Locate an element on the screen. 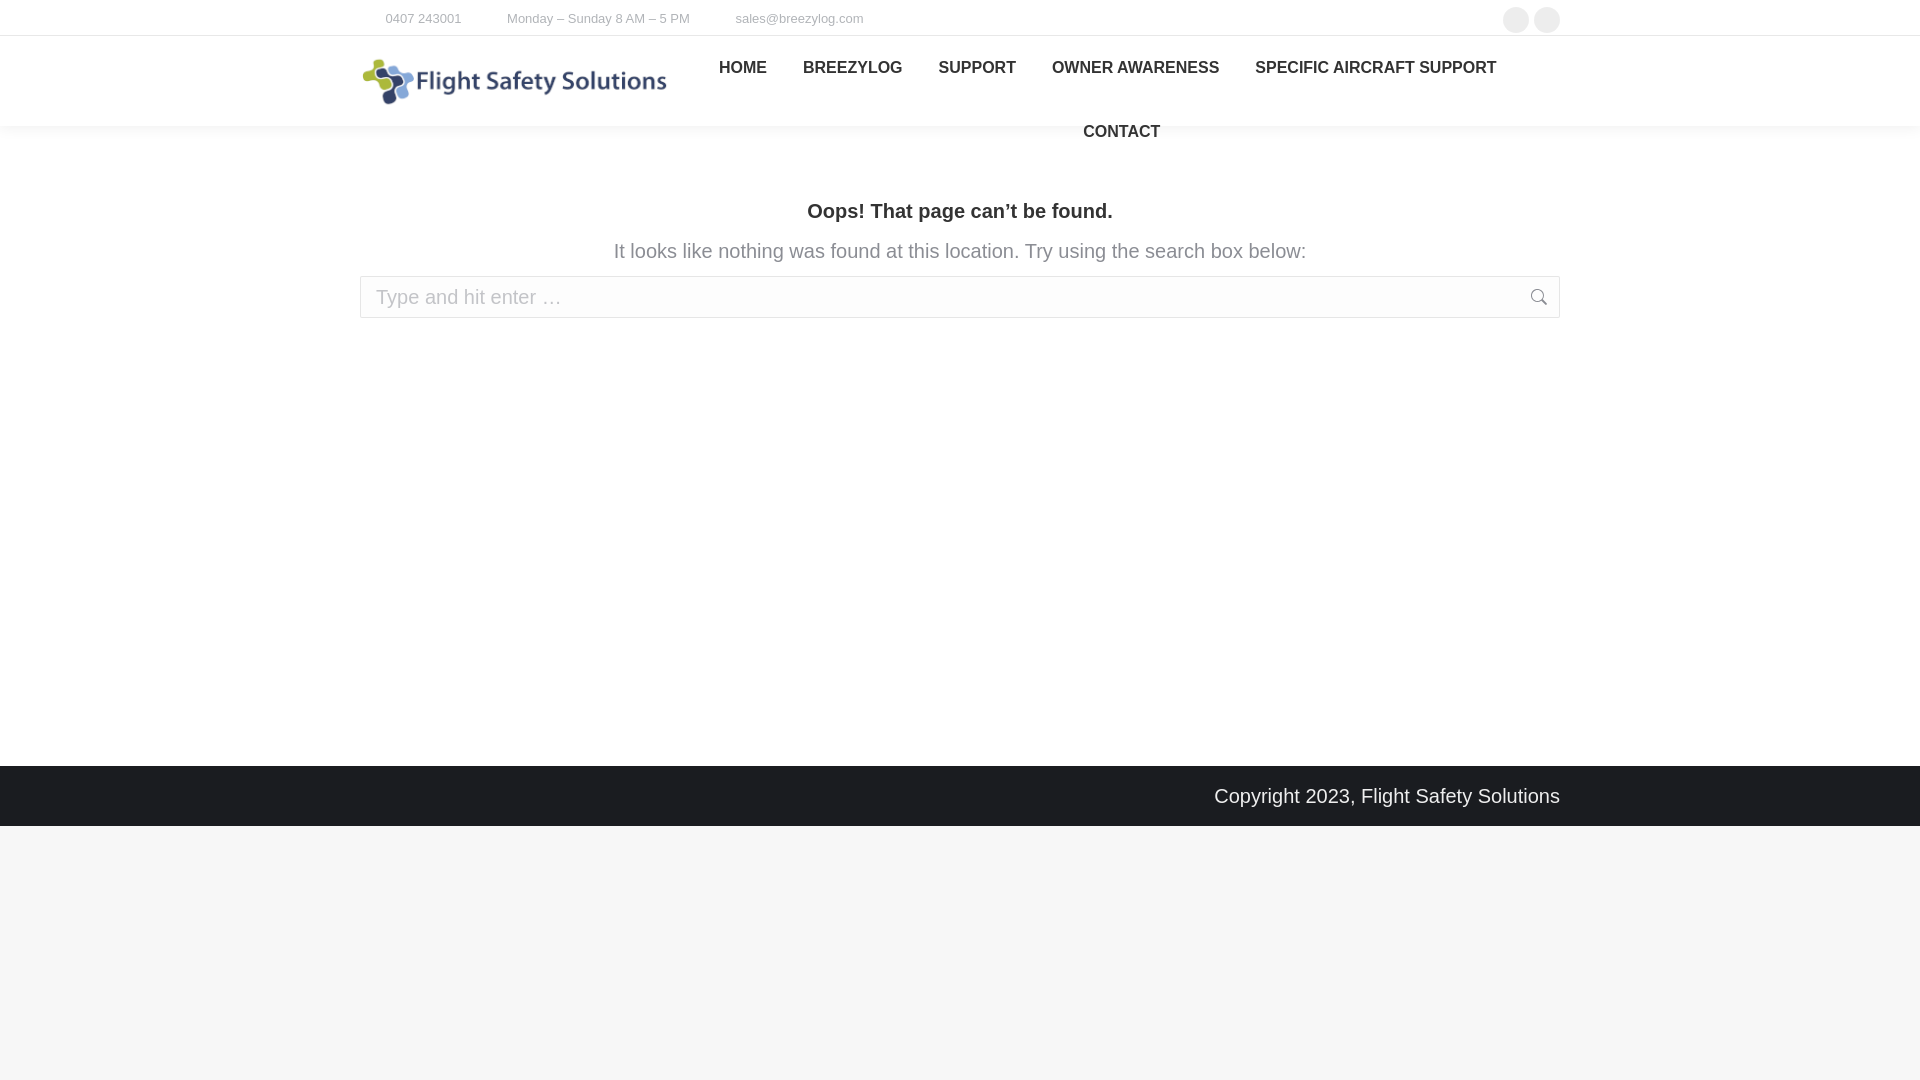 This screenshot has height=1080, width=1920. CONTACT is located at coordinates (1122, 132).